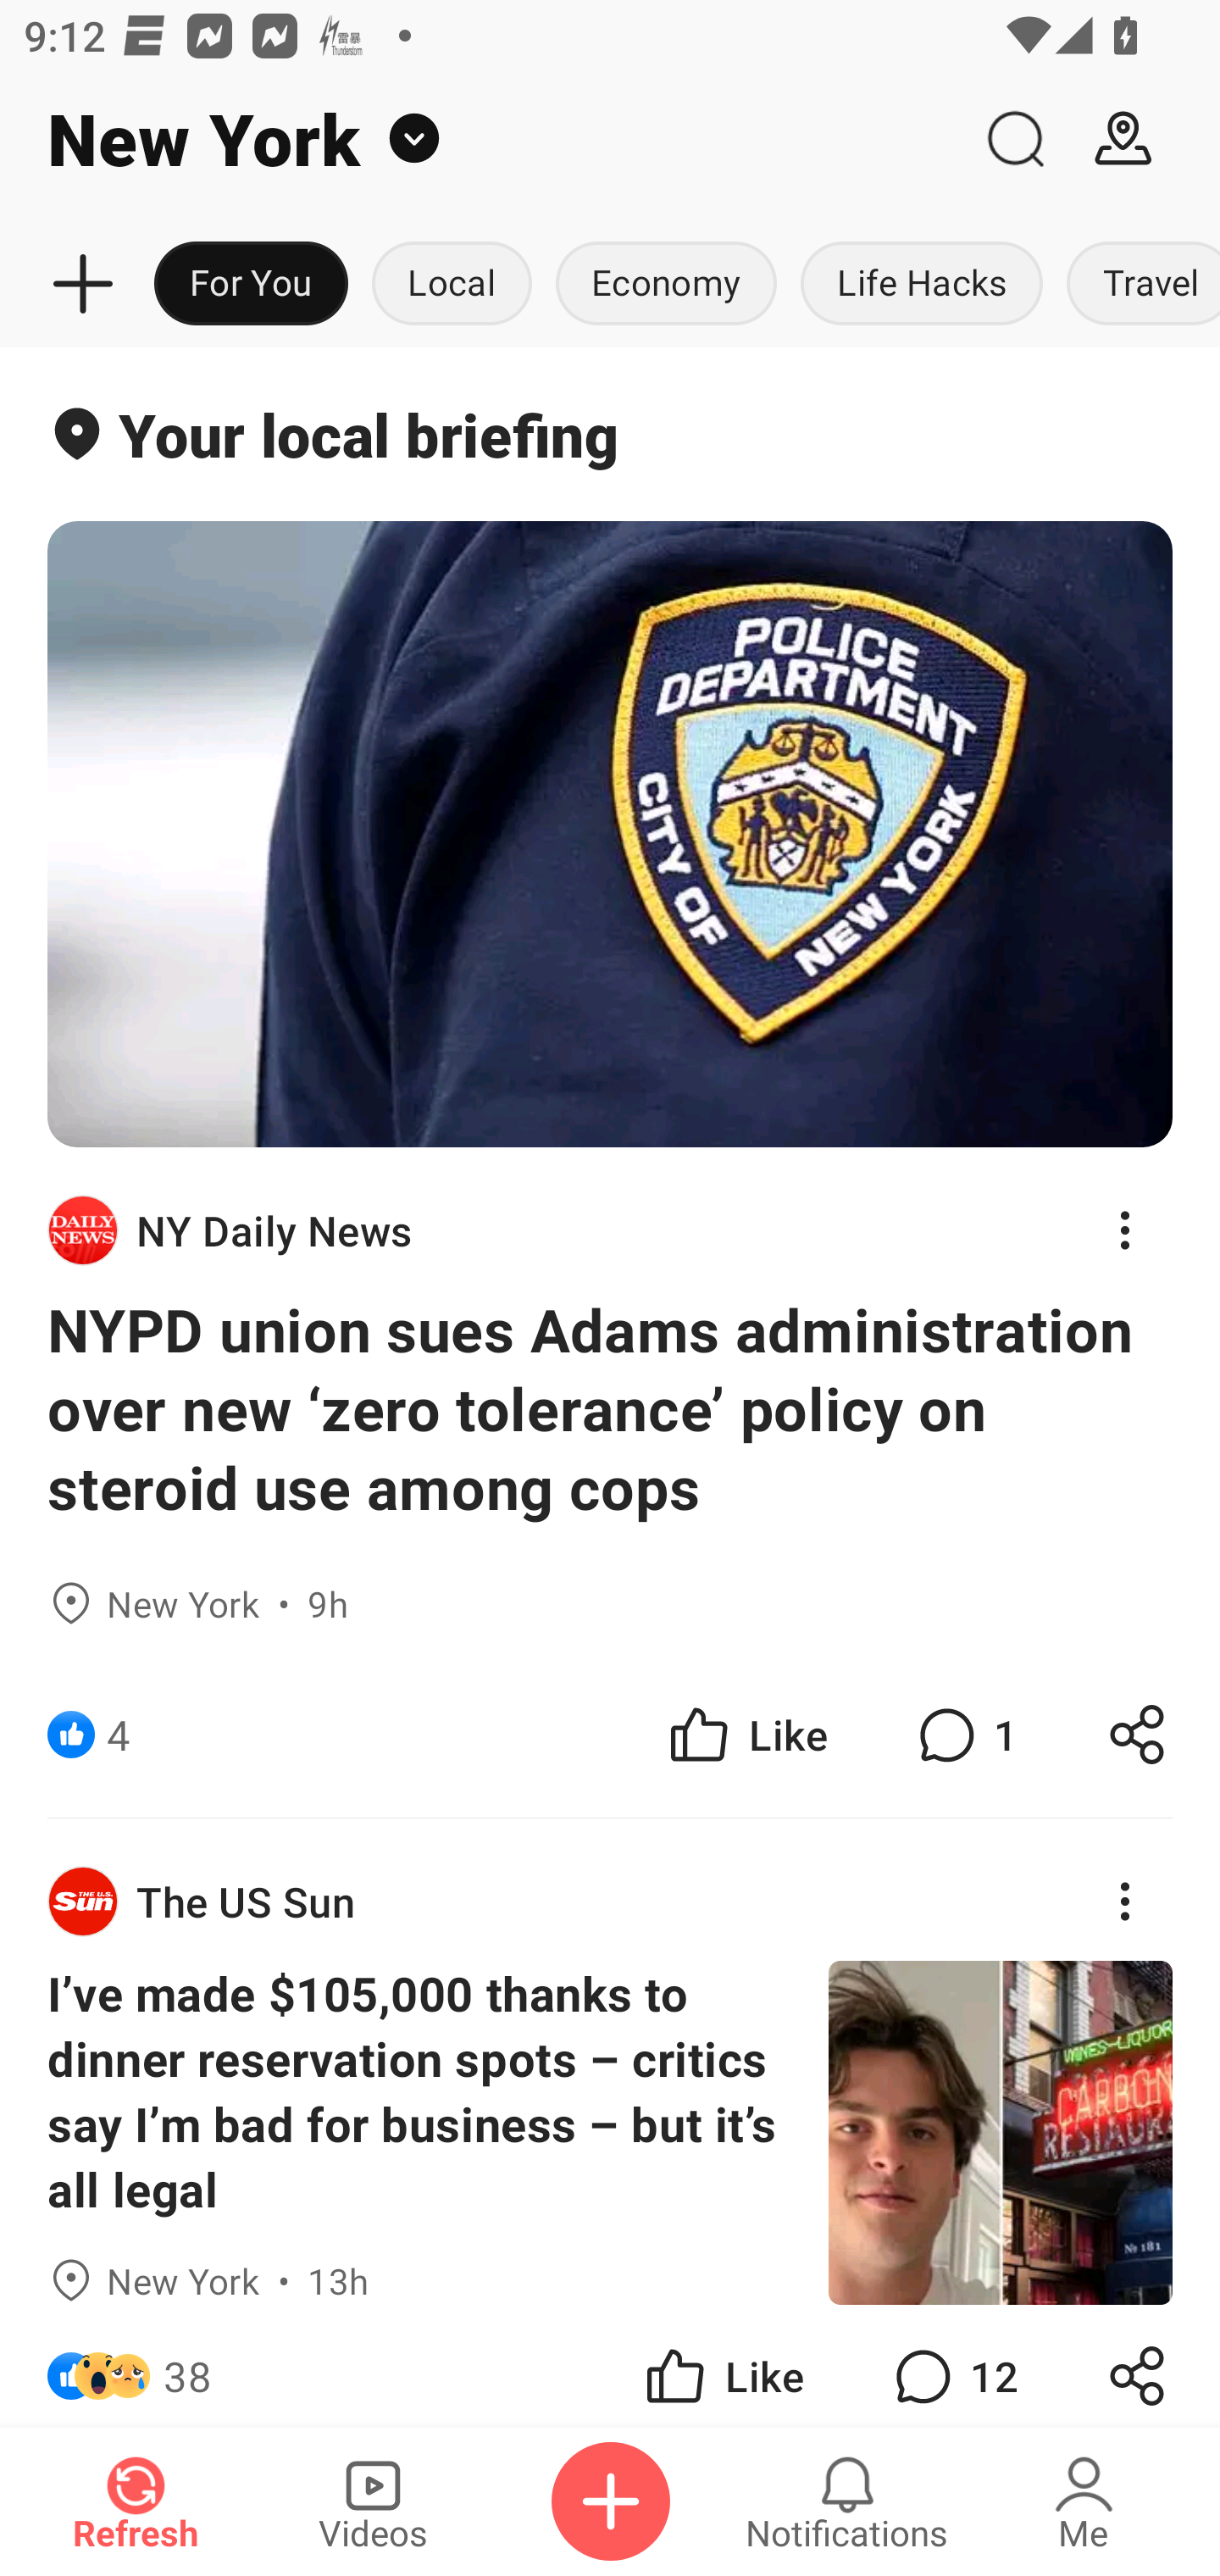 The width and height of the screenshot is (1220, 2576). I want to click on Local, so click(452, 285).